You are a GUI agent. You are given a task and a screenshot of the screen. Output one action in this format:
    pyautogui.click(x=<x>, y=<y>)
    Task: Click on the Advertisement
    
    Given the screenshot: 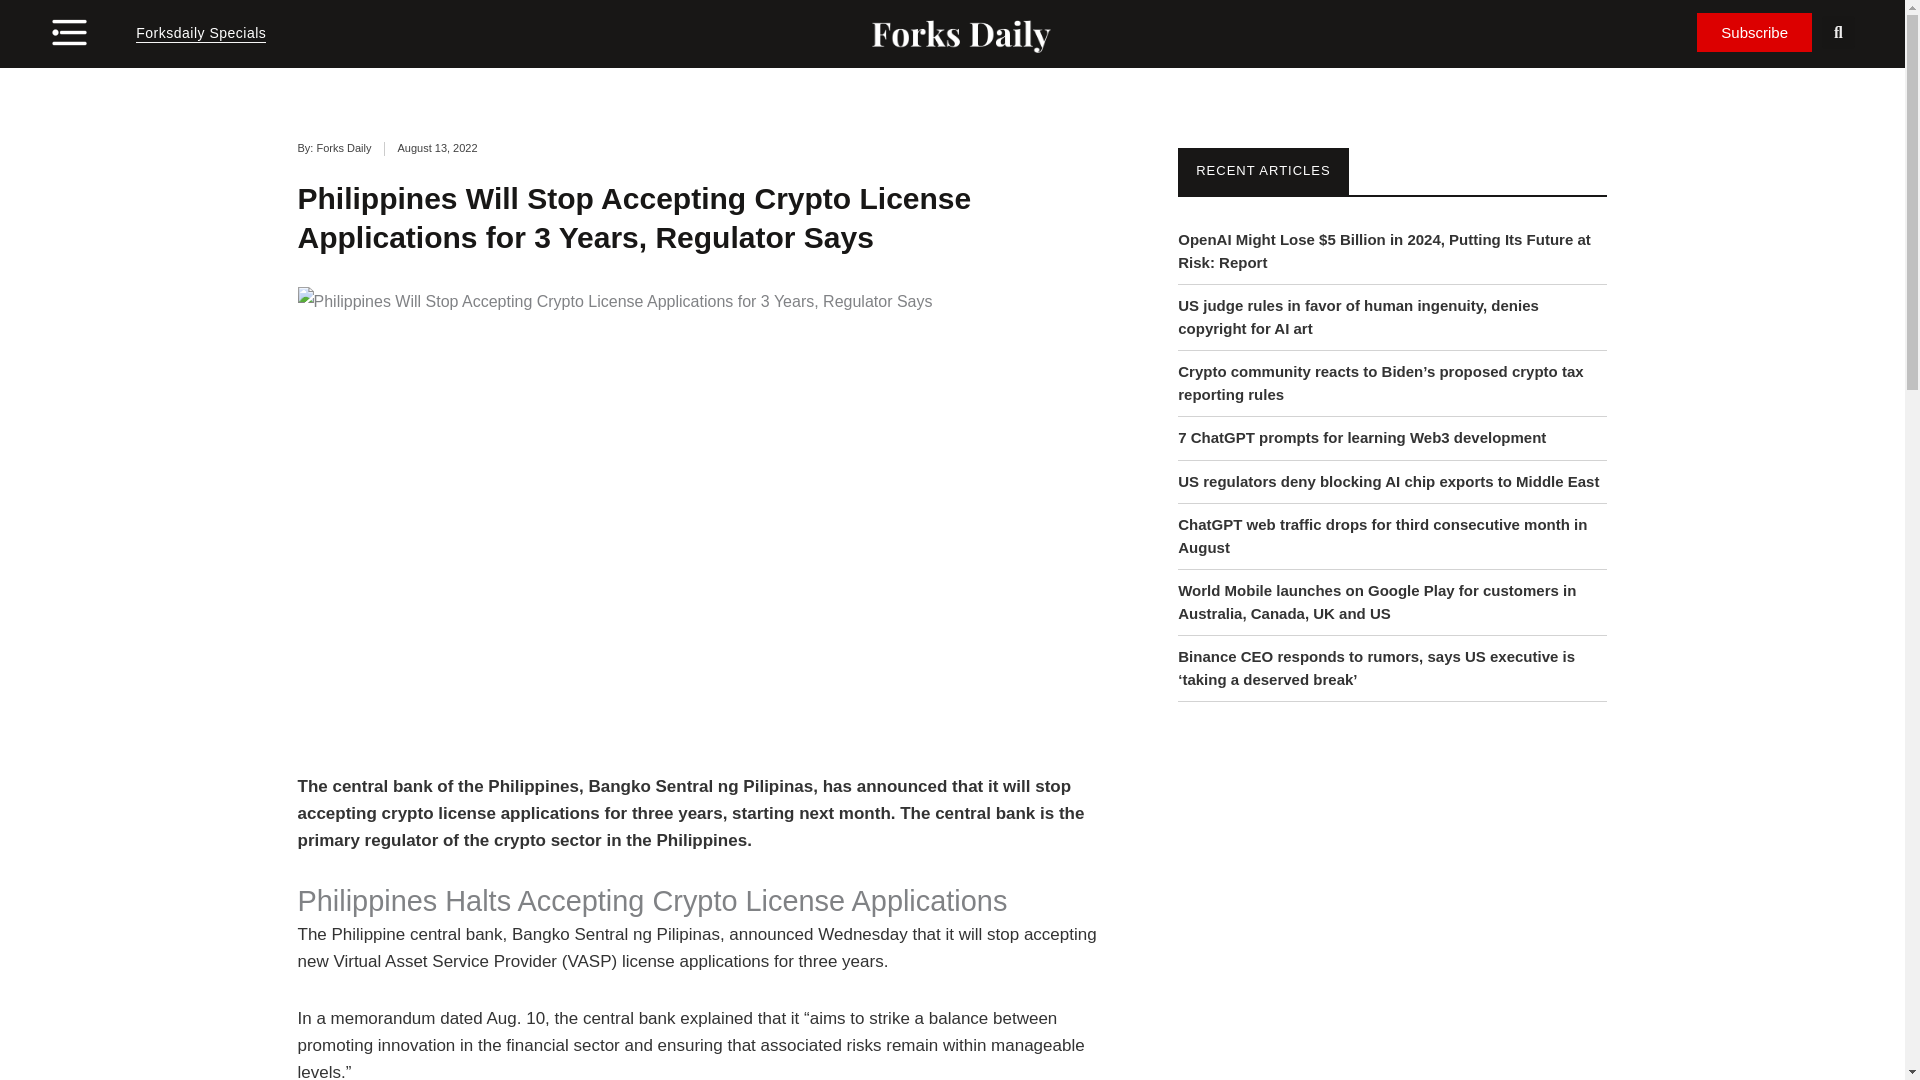 What is the action you would take?
    pyautogui.click(x=1392, y=921)
    